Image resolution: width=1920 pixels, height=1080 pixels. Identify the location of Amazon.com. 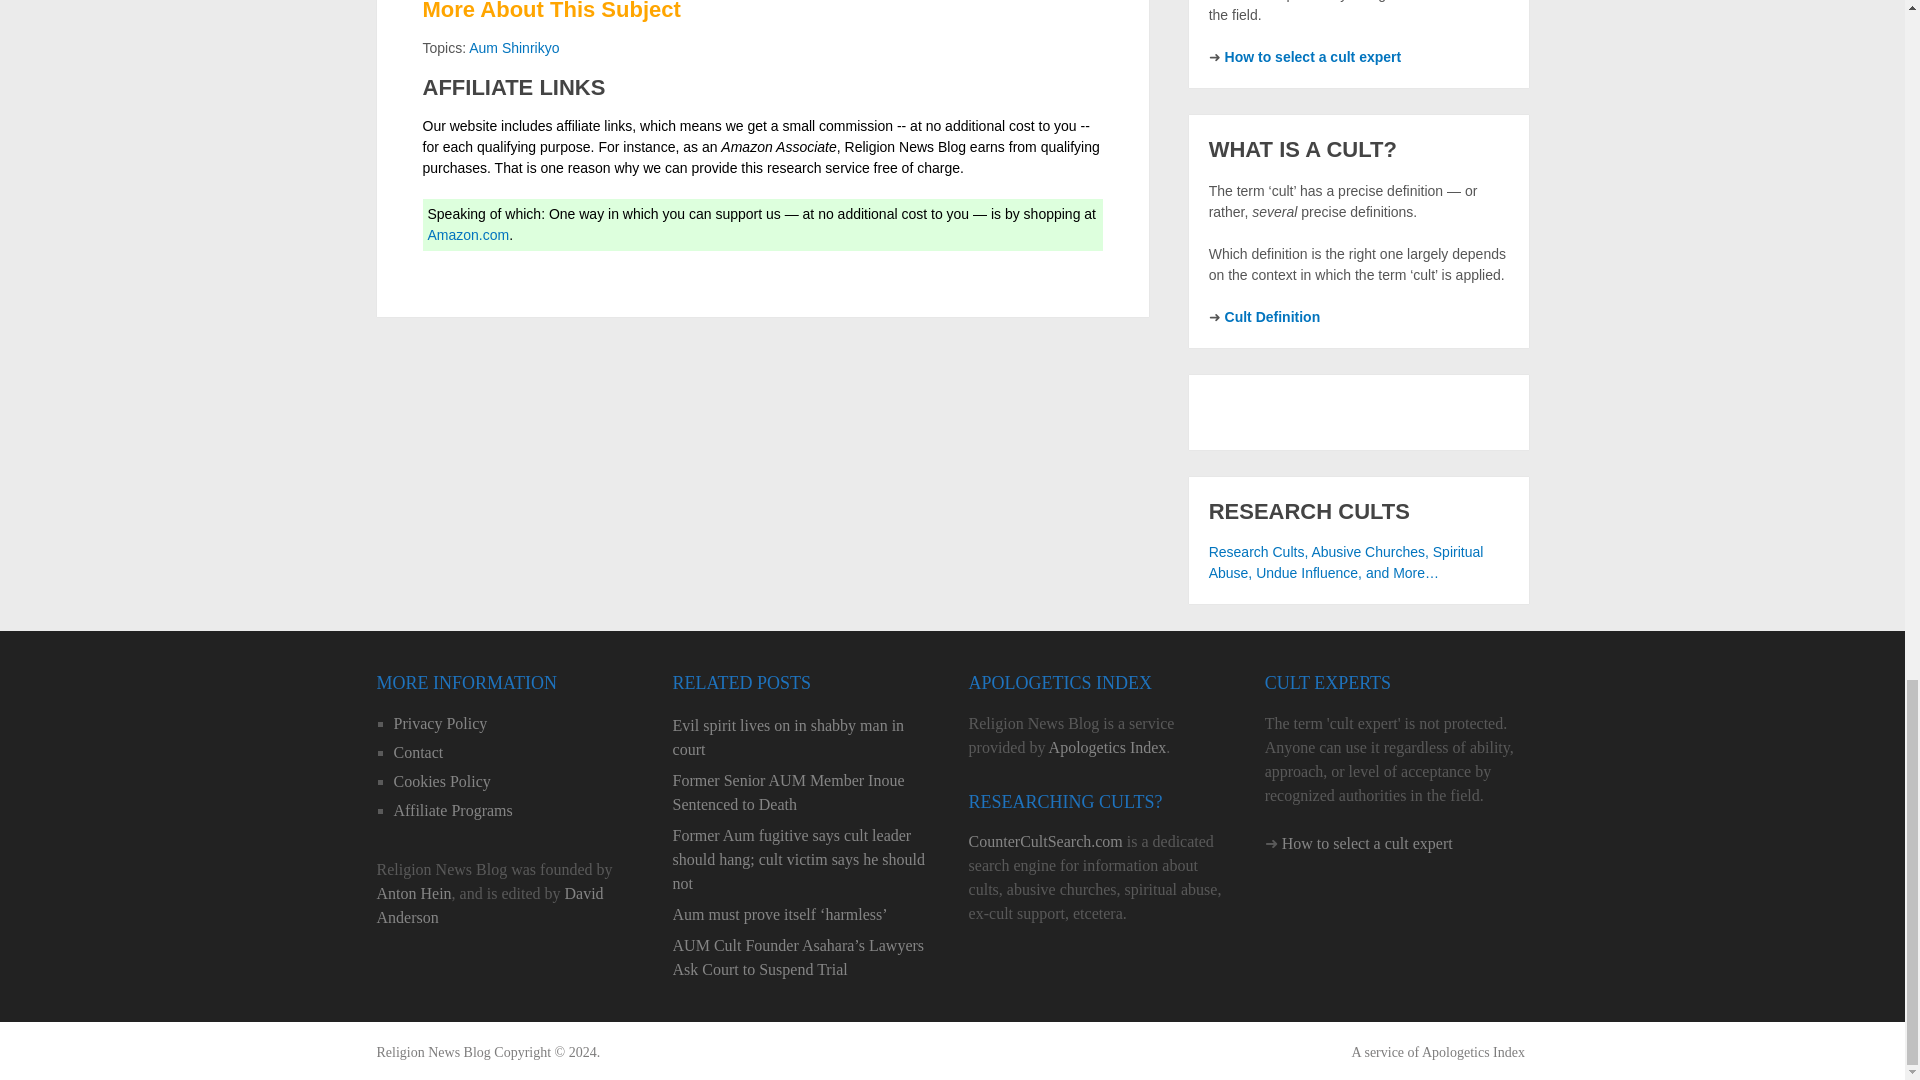
(469, 234).